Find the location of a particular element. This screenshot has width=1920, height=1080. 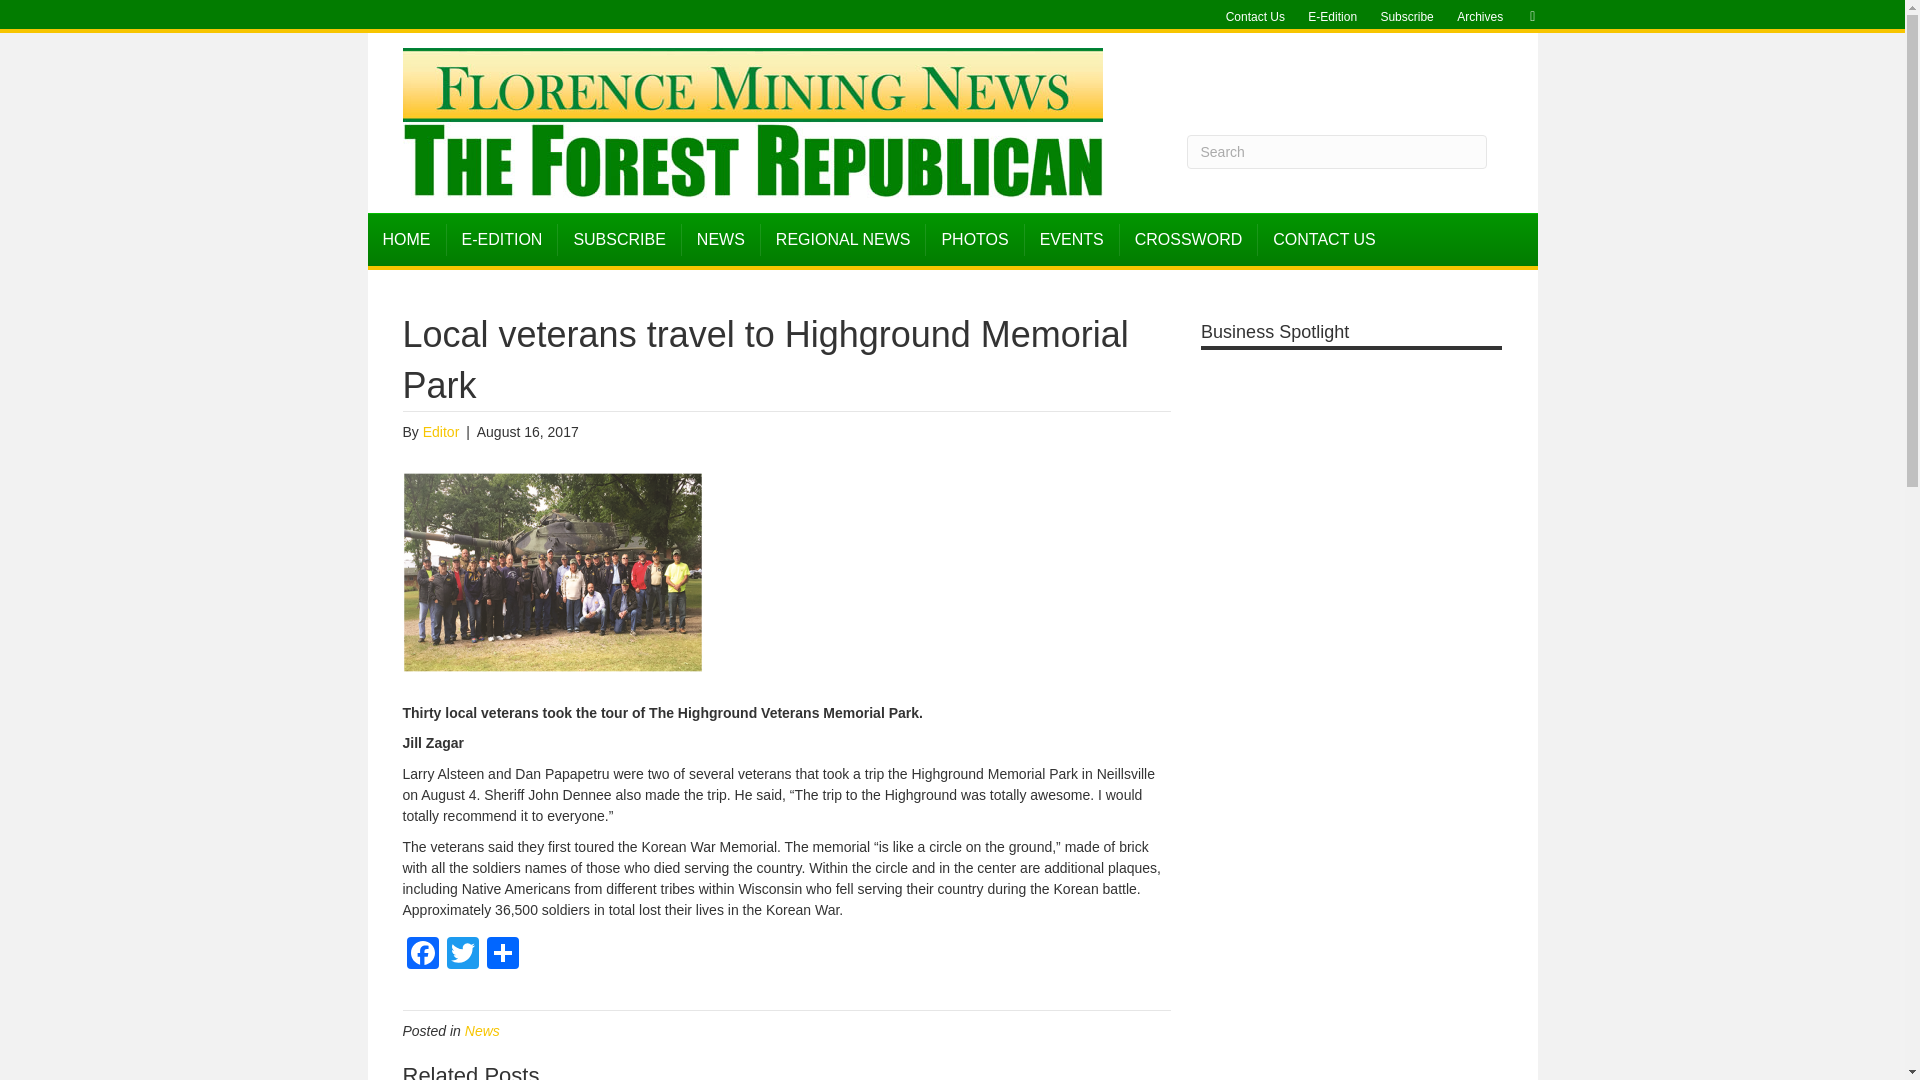

SUBSCRIBE is located at coordinates (620, 239).